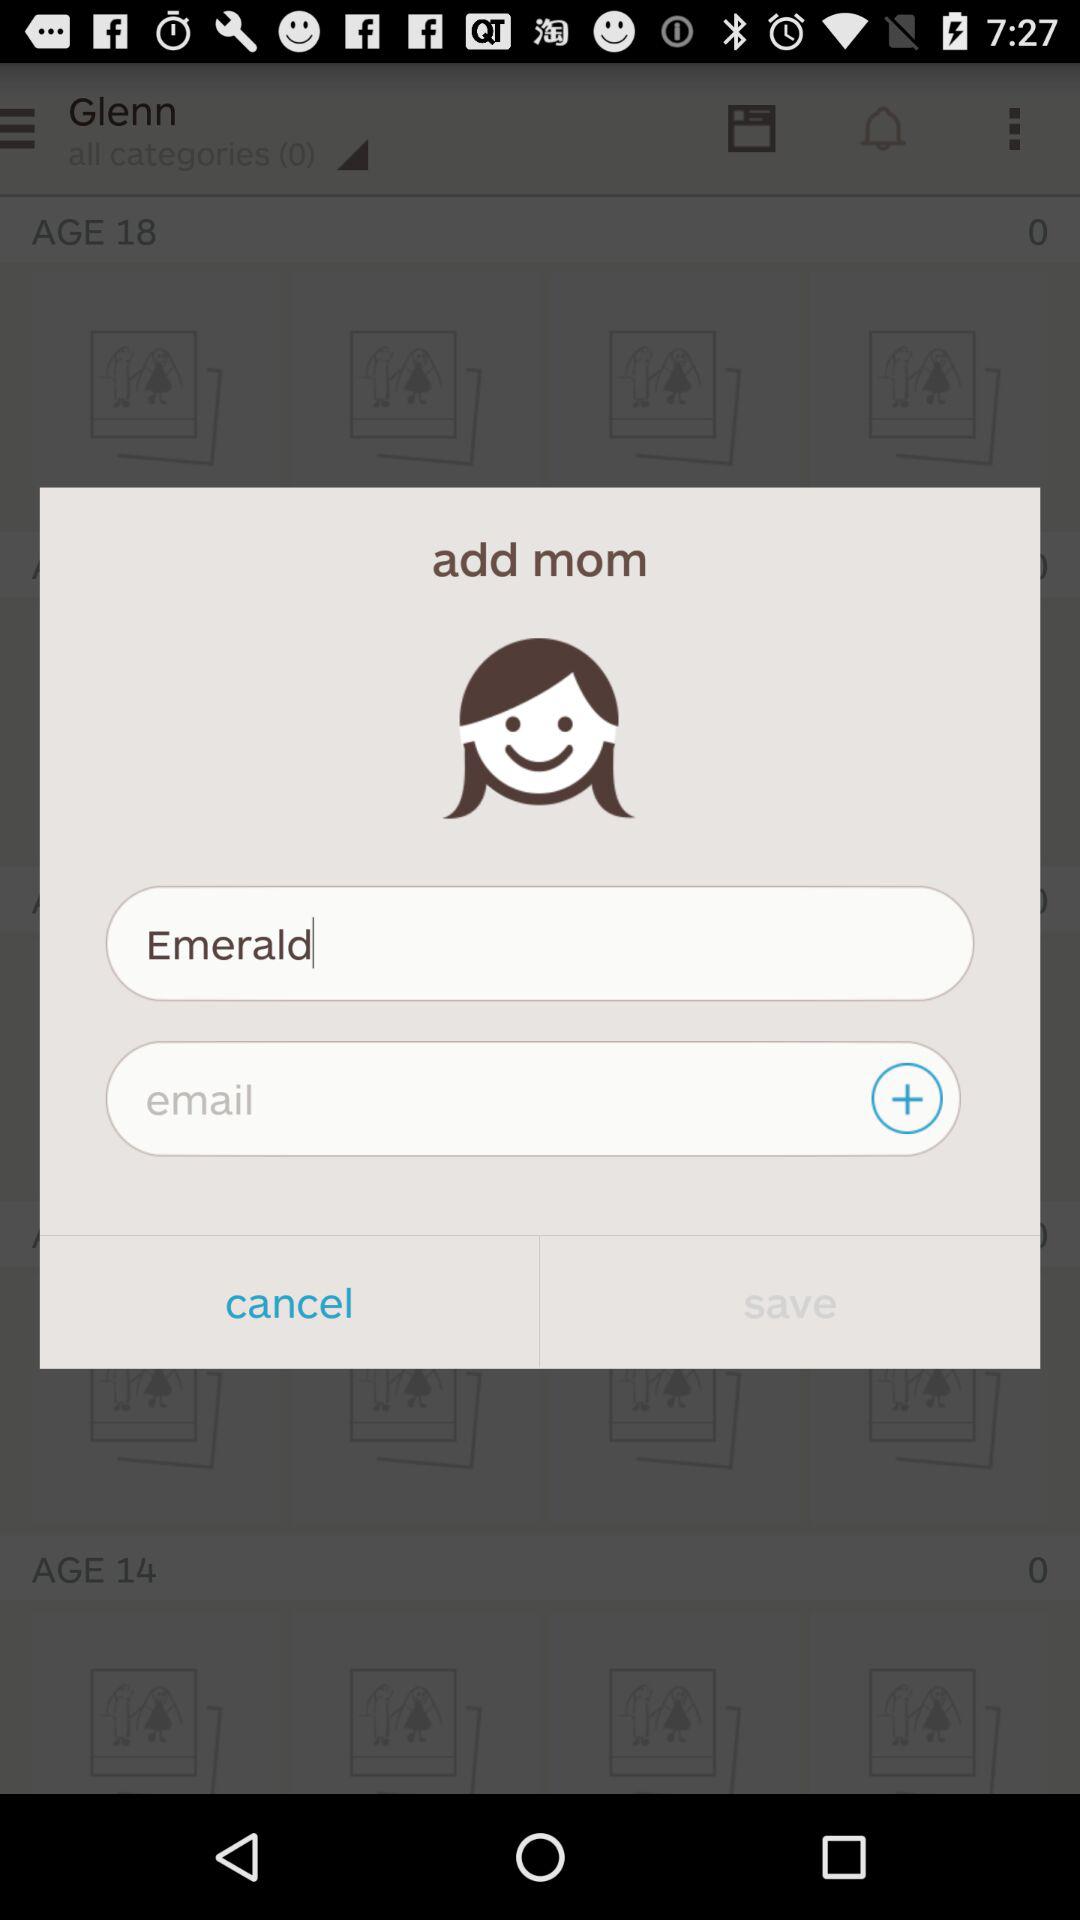 The image size is (1080, 1920). I want to click on select cancel icon, so click(289, 1302).